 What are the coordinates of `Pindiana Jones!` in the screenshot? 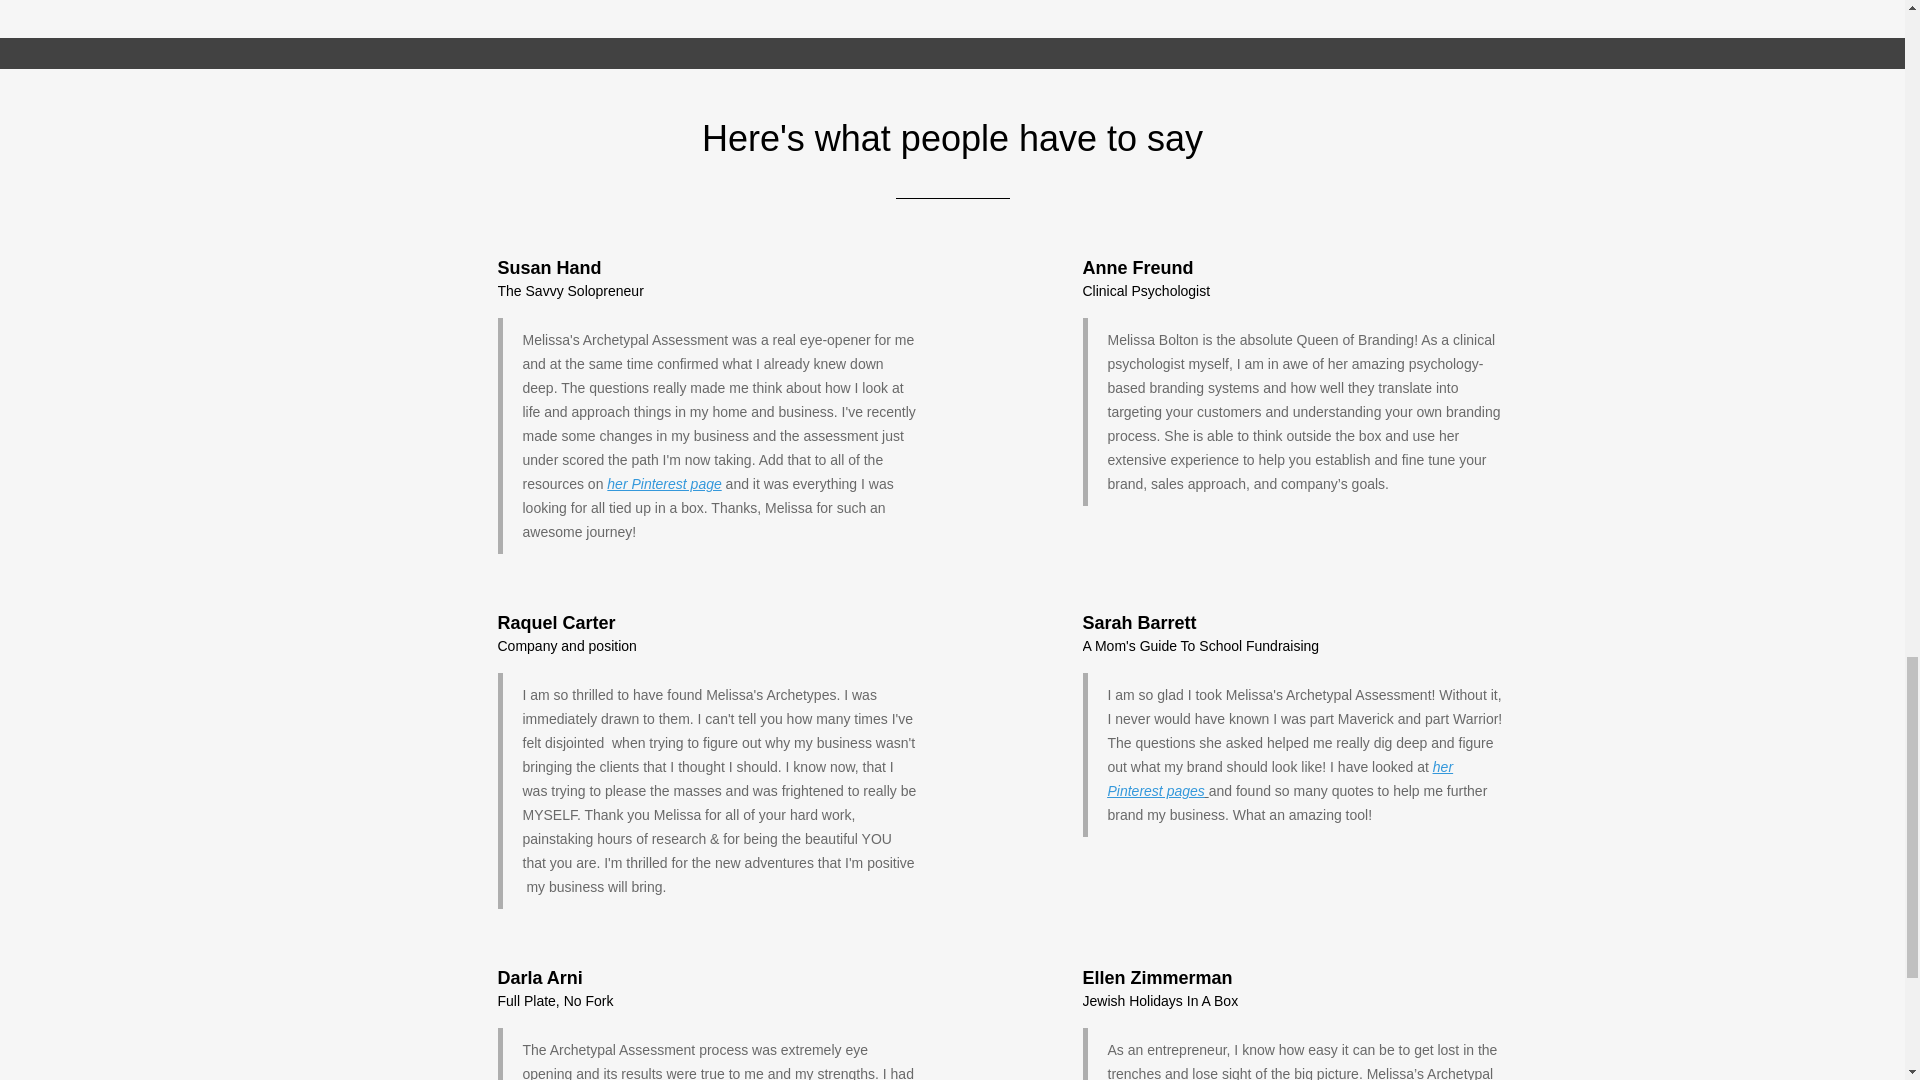 It's located at (664, 484).